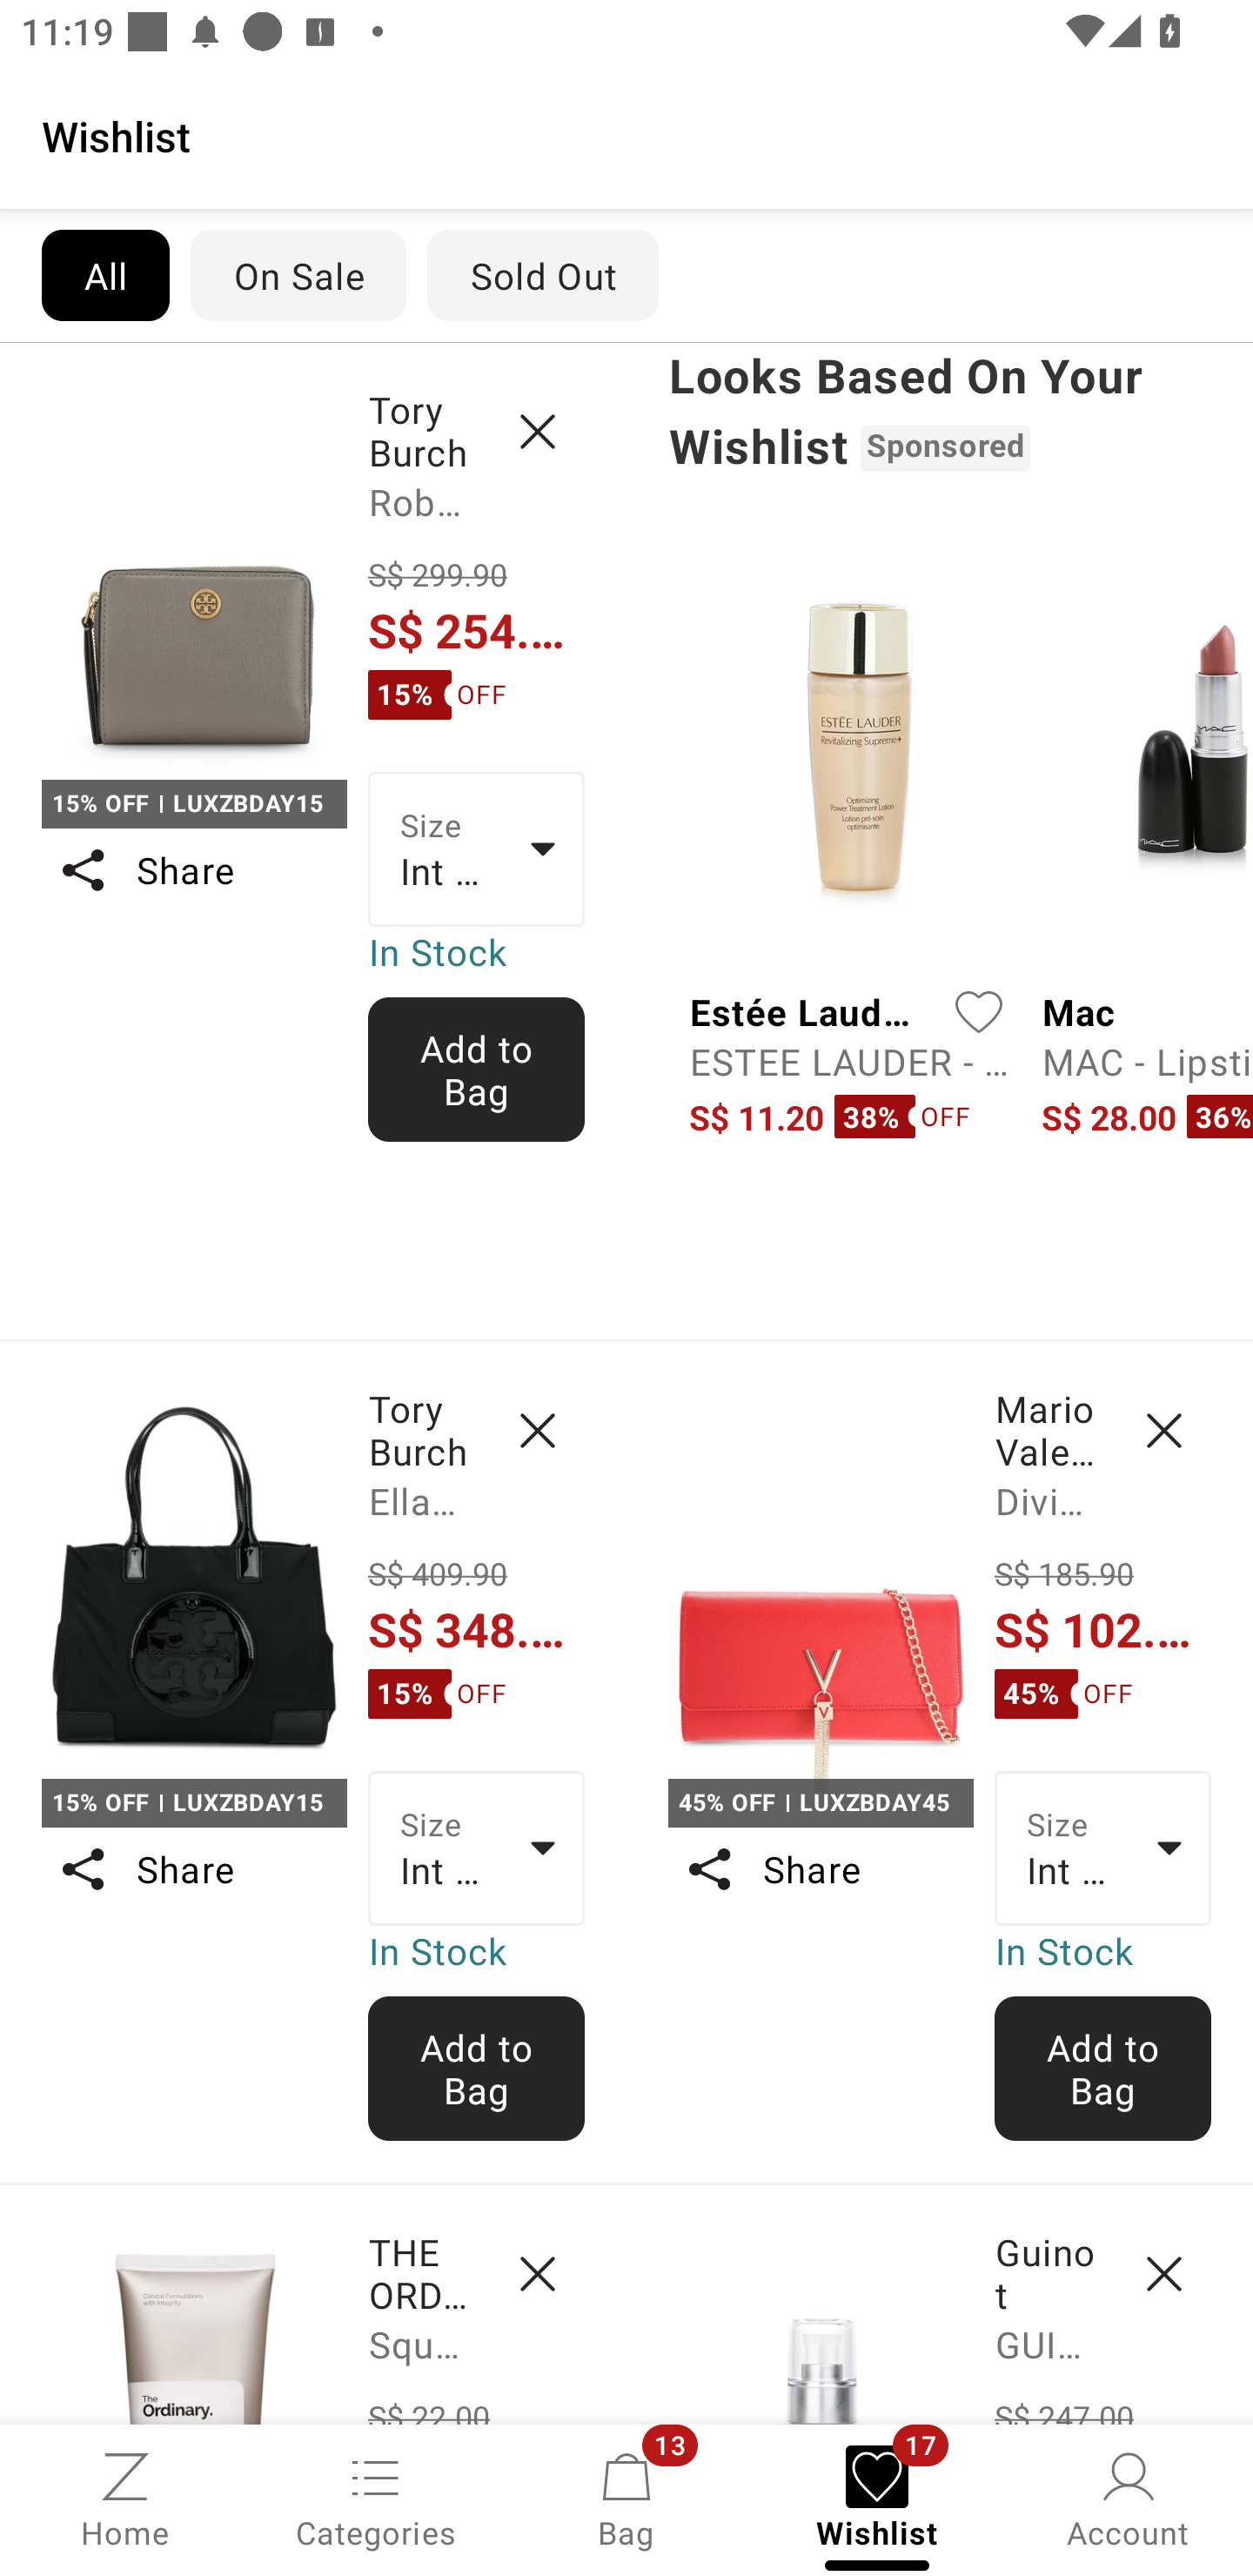 The image size is (1253, 2576). I want to click on Account, so click(1128, 2498).